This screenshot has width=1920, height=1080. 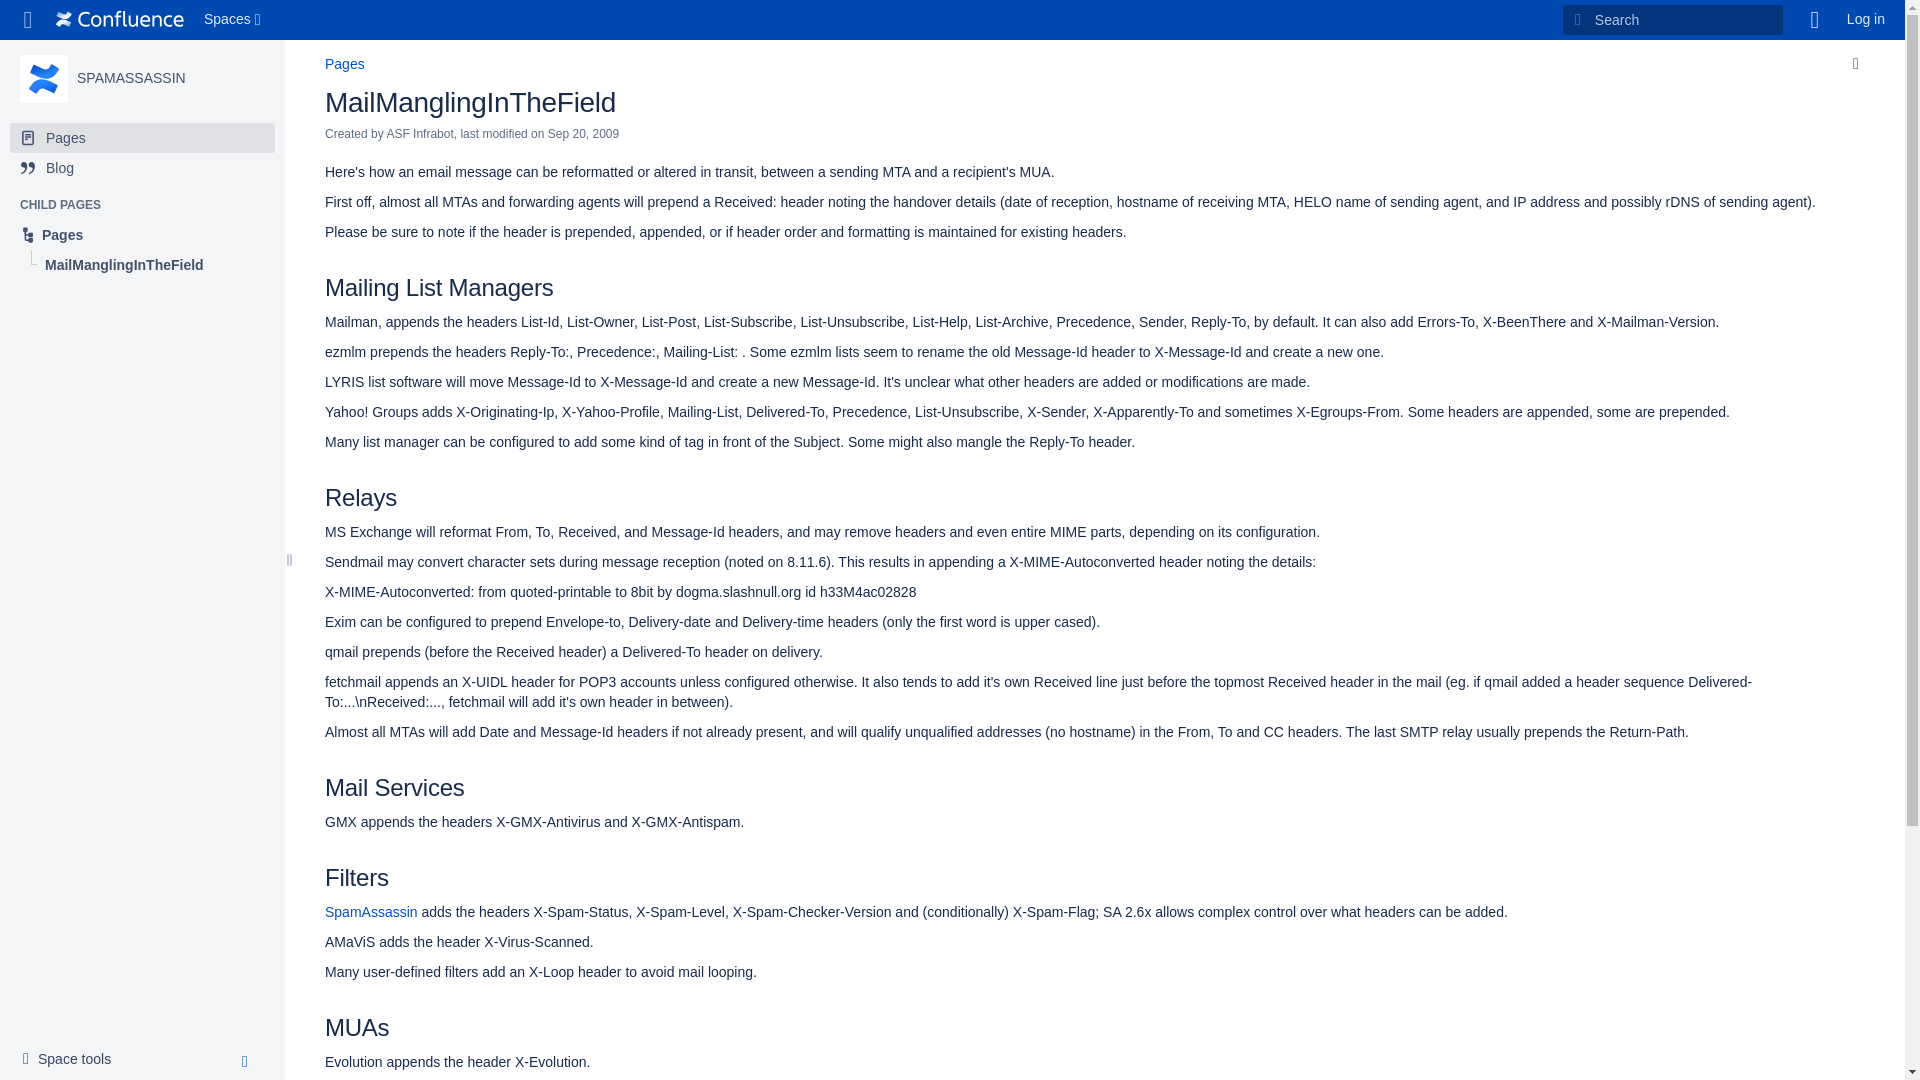 What do you see at coordinates (120, 20) in the screenshot?
I see `Apache Software Foundation` at bounding box center [120, 20].